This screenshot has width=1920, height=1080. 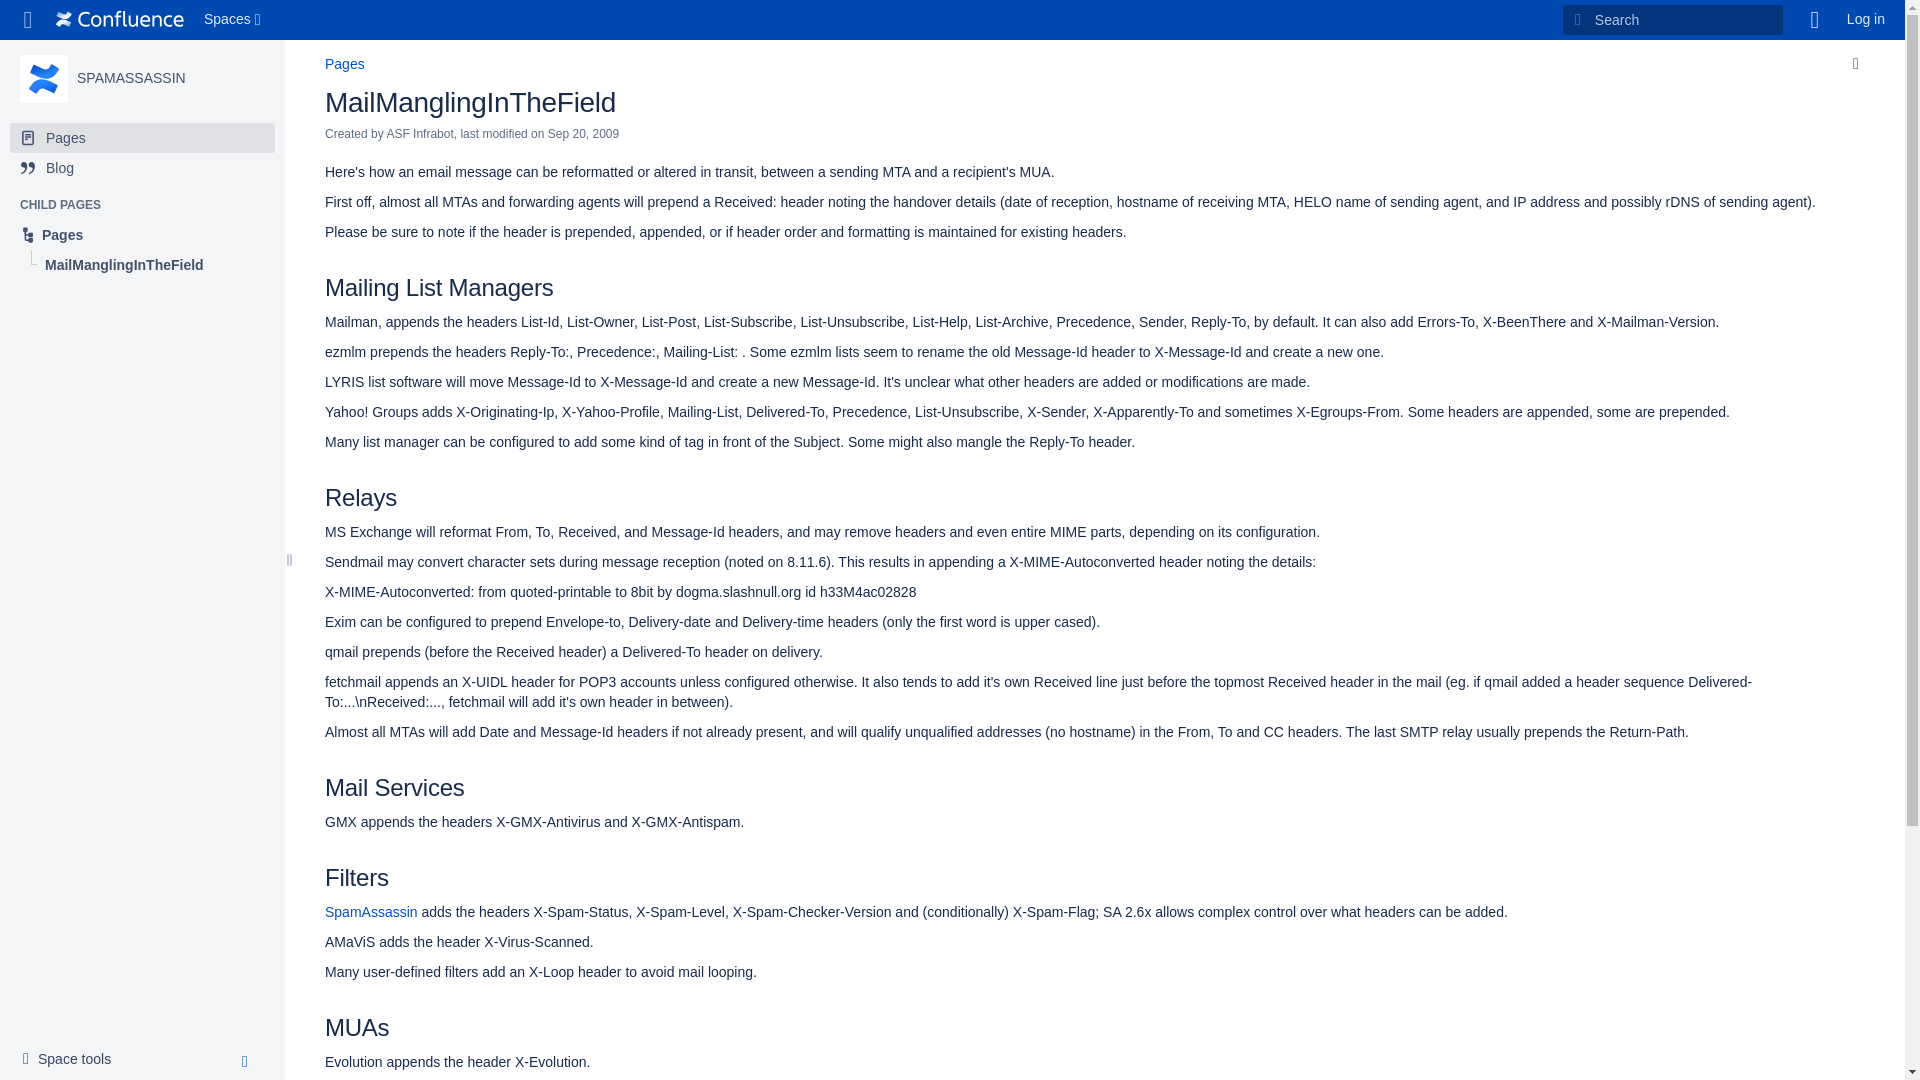 What do you see at coordinates (120, 20) in the screenshot?
I see `Apache Software Foundation` at bounding box center [120, 20].